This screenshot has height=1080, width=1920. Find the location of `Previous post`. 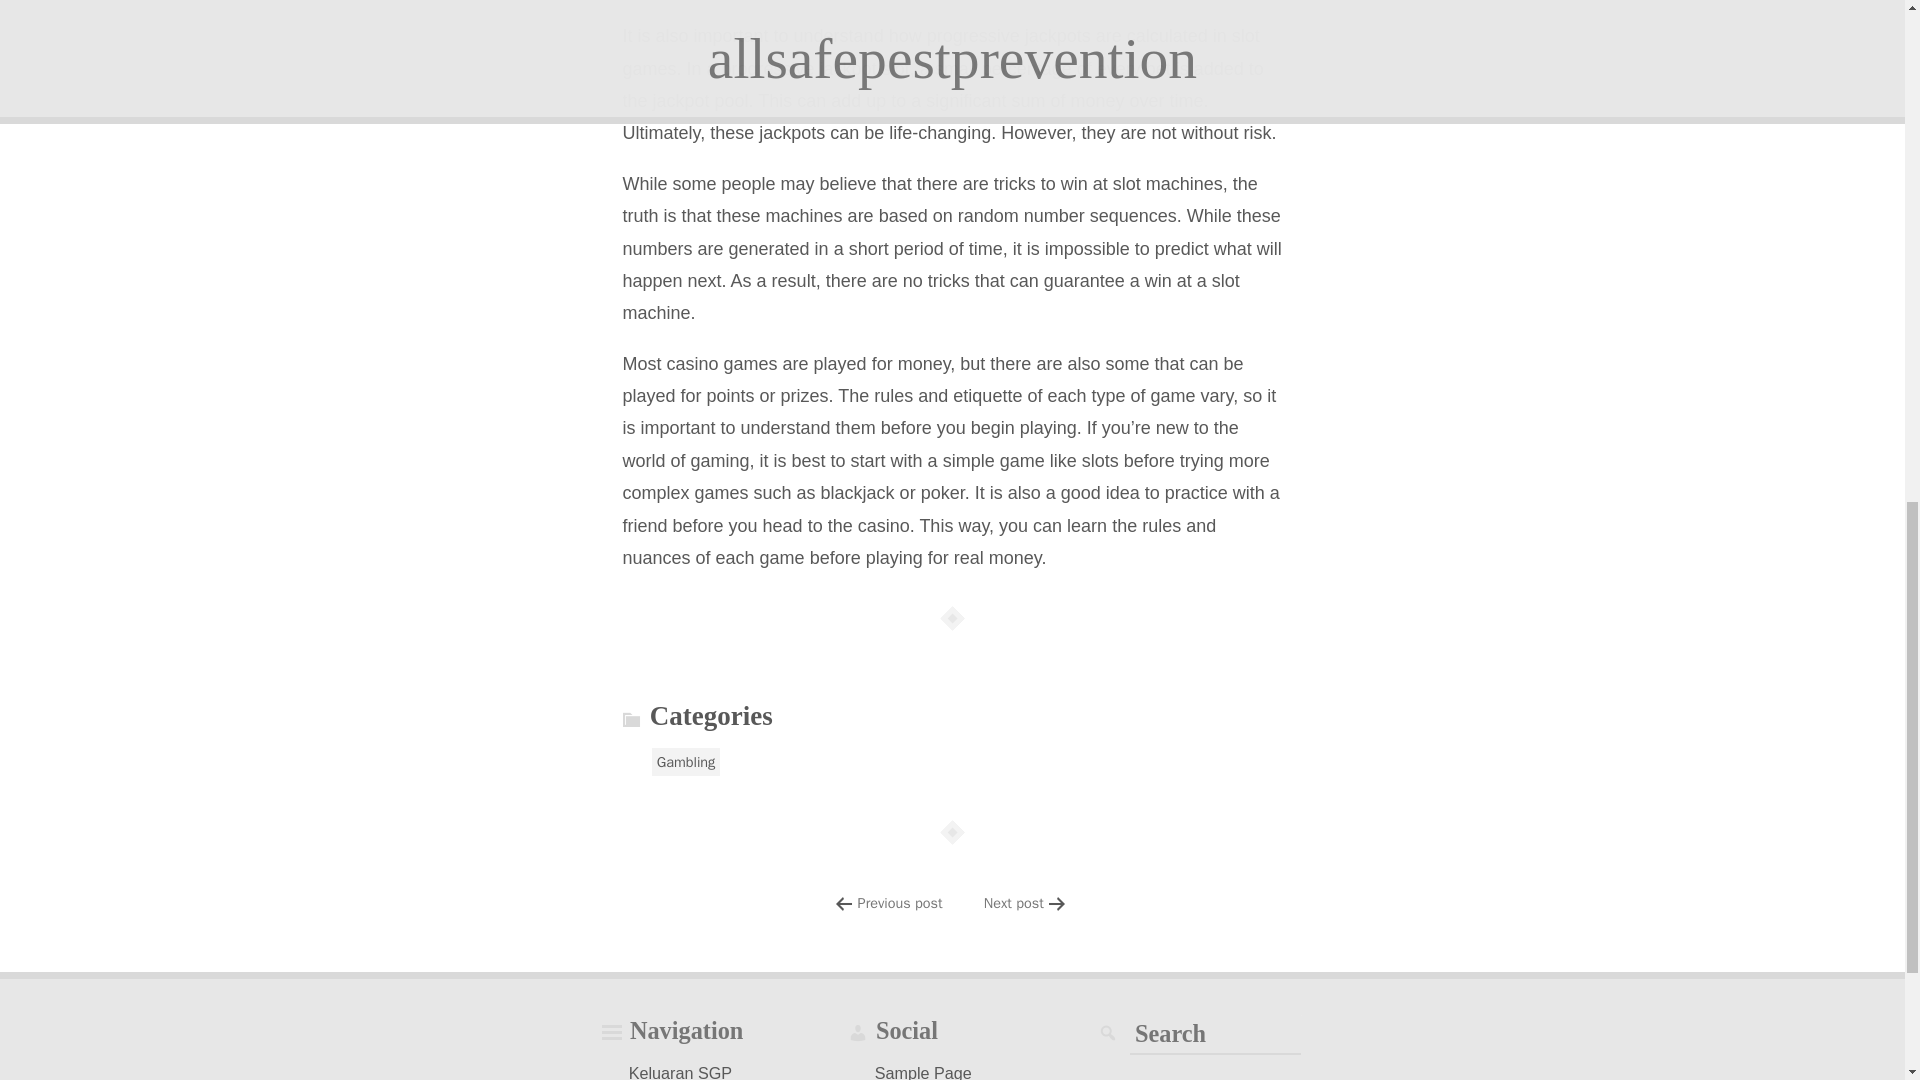

Previous post is located at coordinates (900, 902).